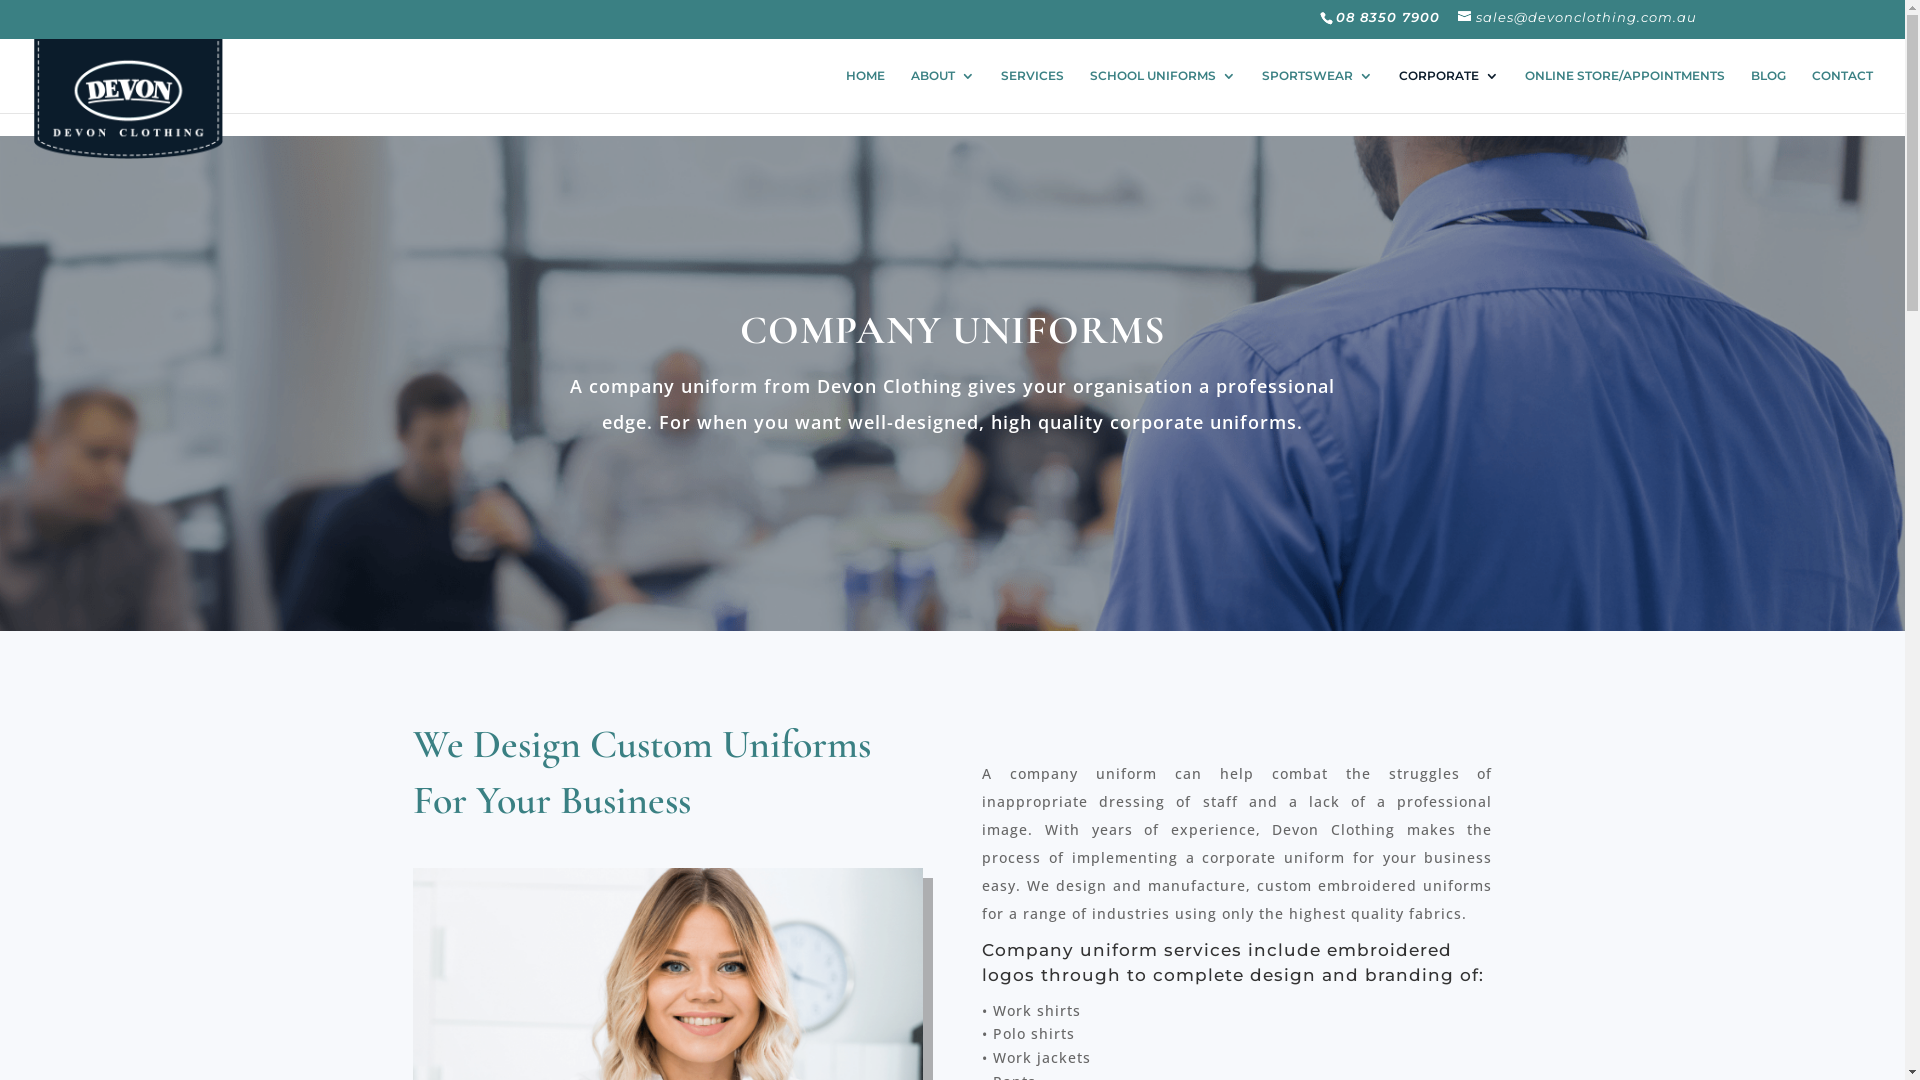 The height and width of the screenshot is (1080, 1920). I want to click on CONTACT, so click(1842, 91).